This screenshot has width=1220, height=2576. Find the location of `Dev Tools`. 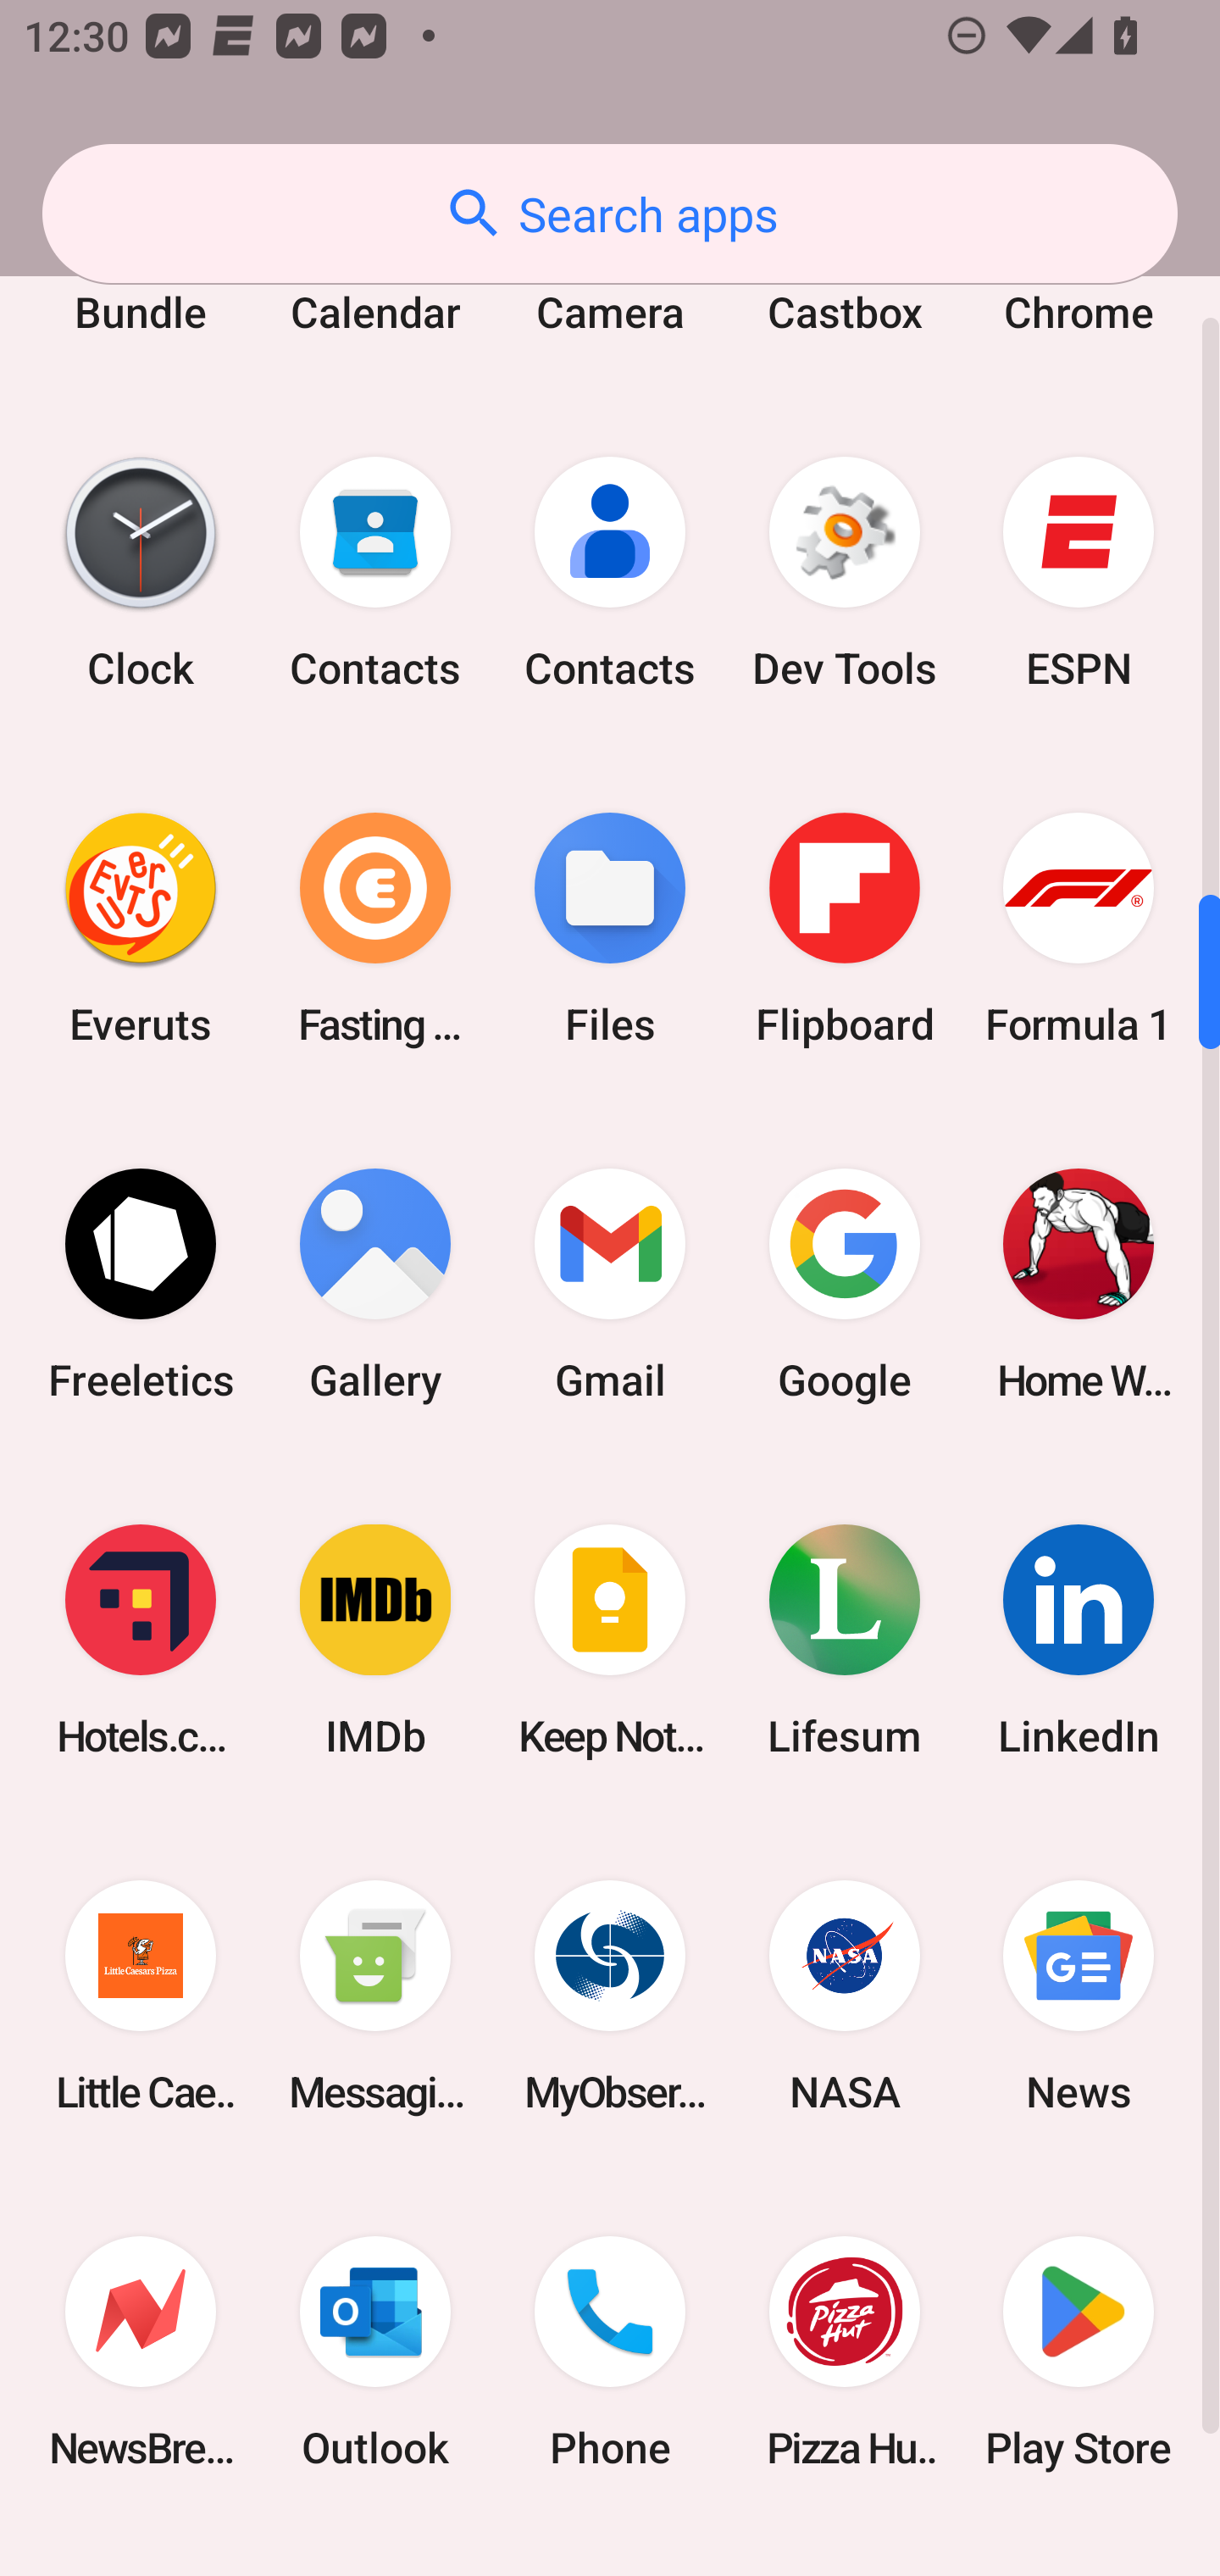

Dev Tools is located at coordinates (844, 571).